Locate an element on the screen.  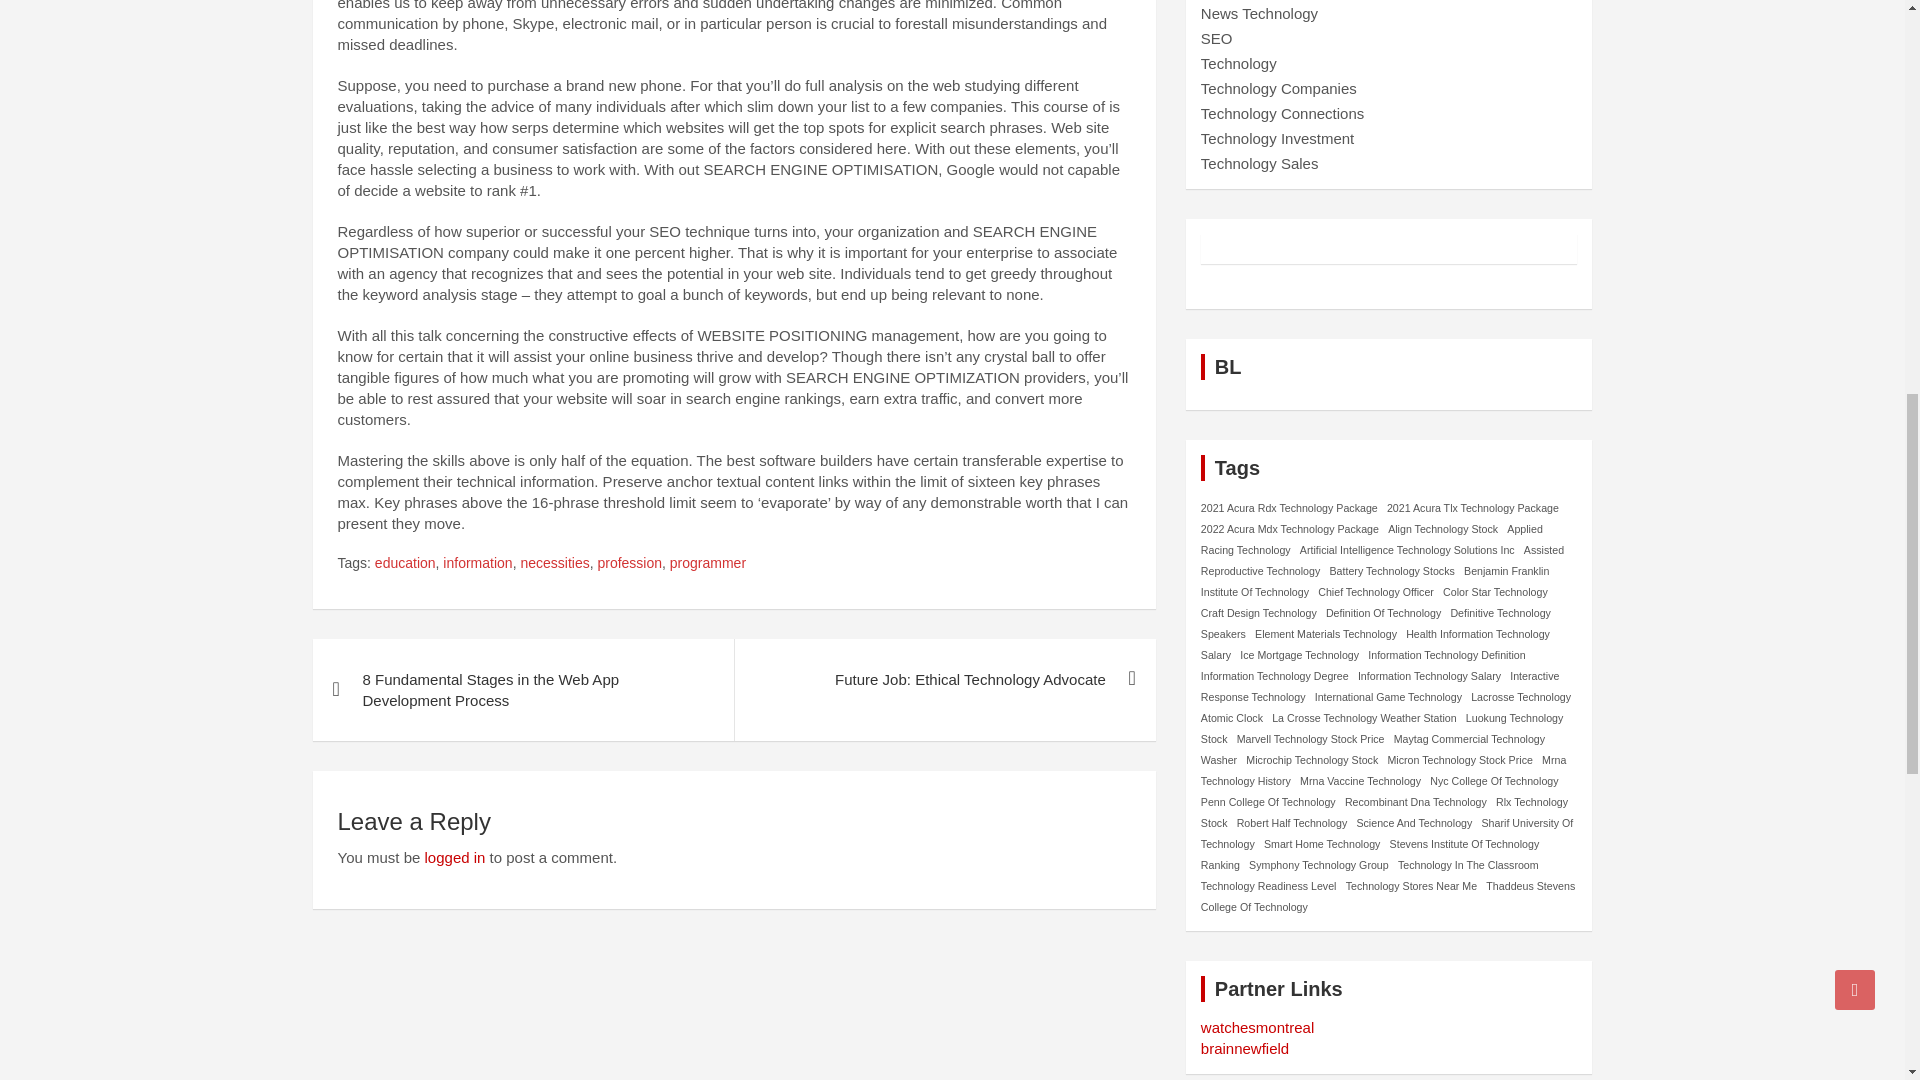
education is located at coordinates (404, 564).